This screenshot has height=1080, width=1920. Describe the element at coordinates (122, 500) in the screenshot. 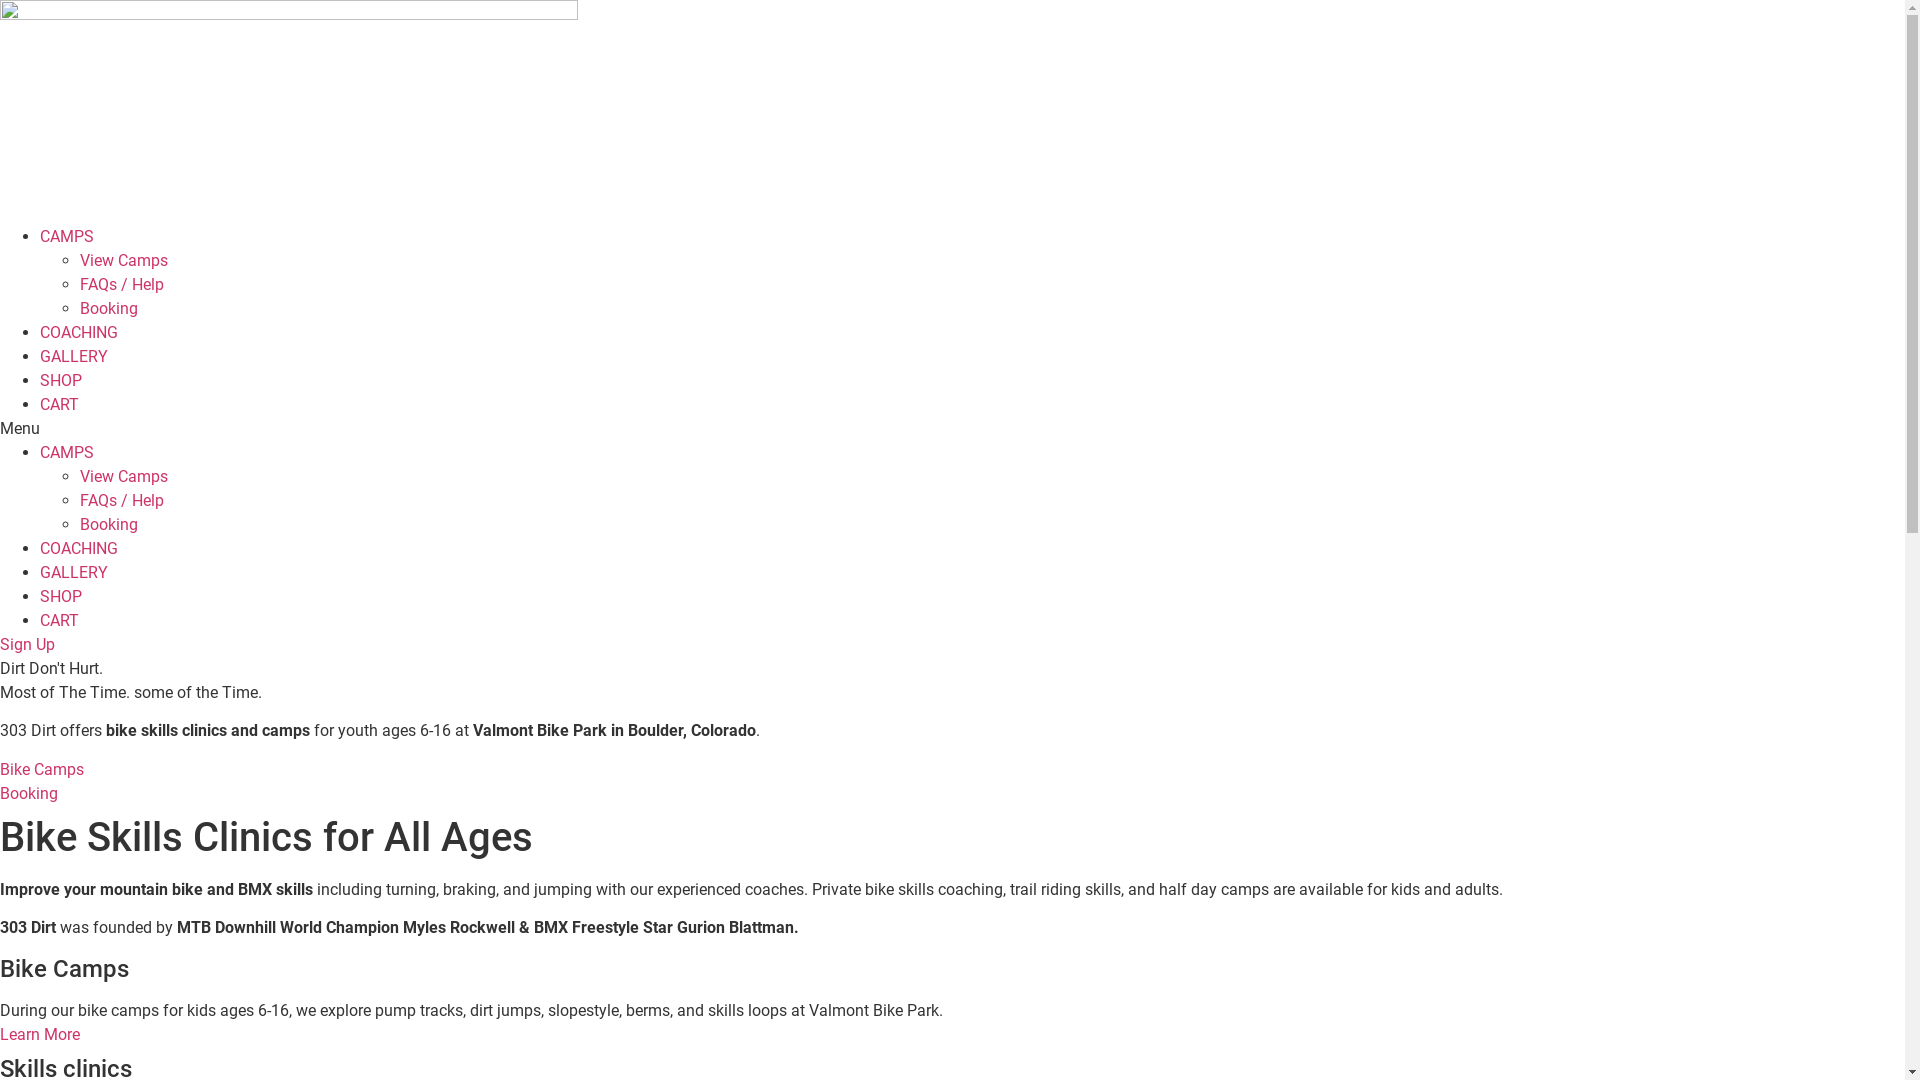

I see `FAQs / Help` at that location.